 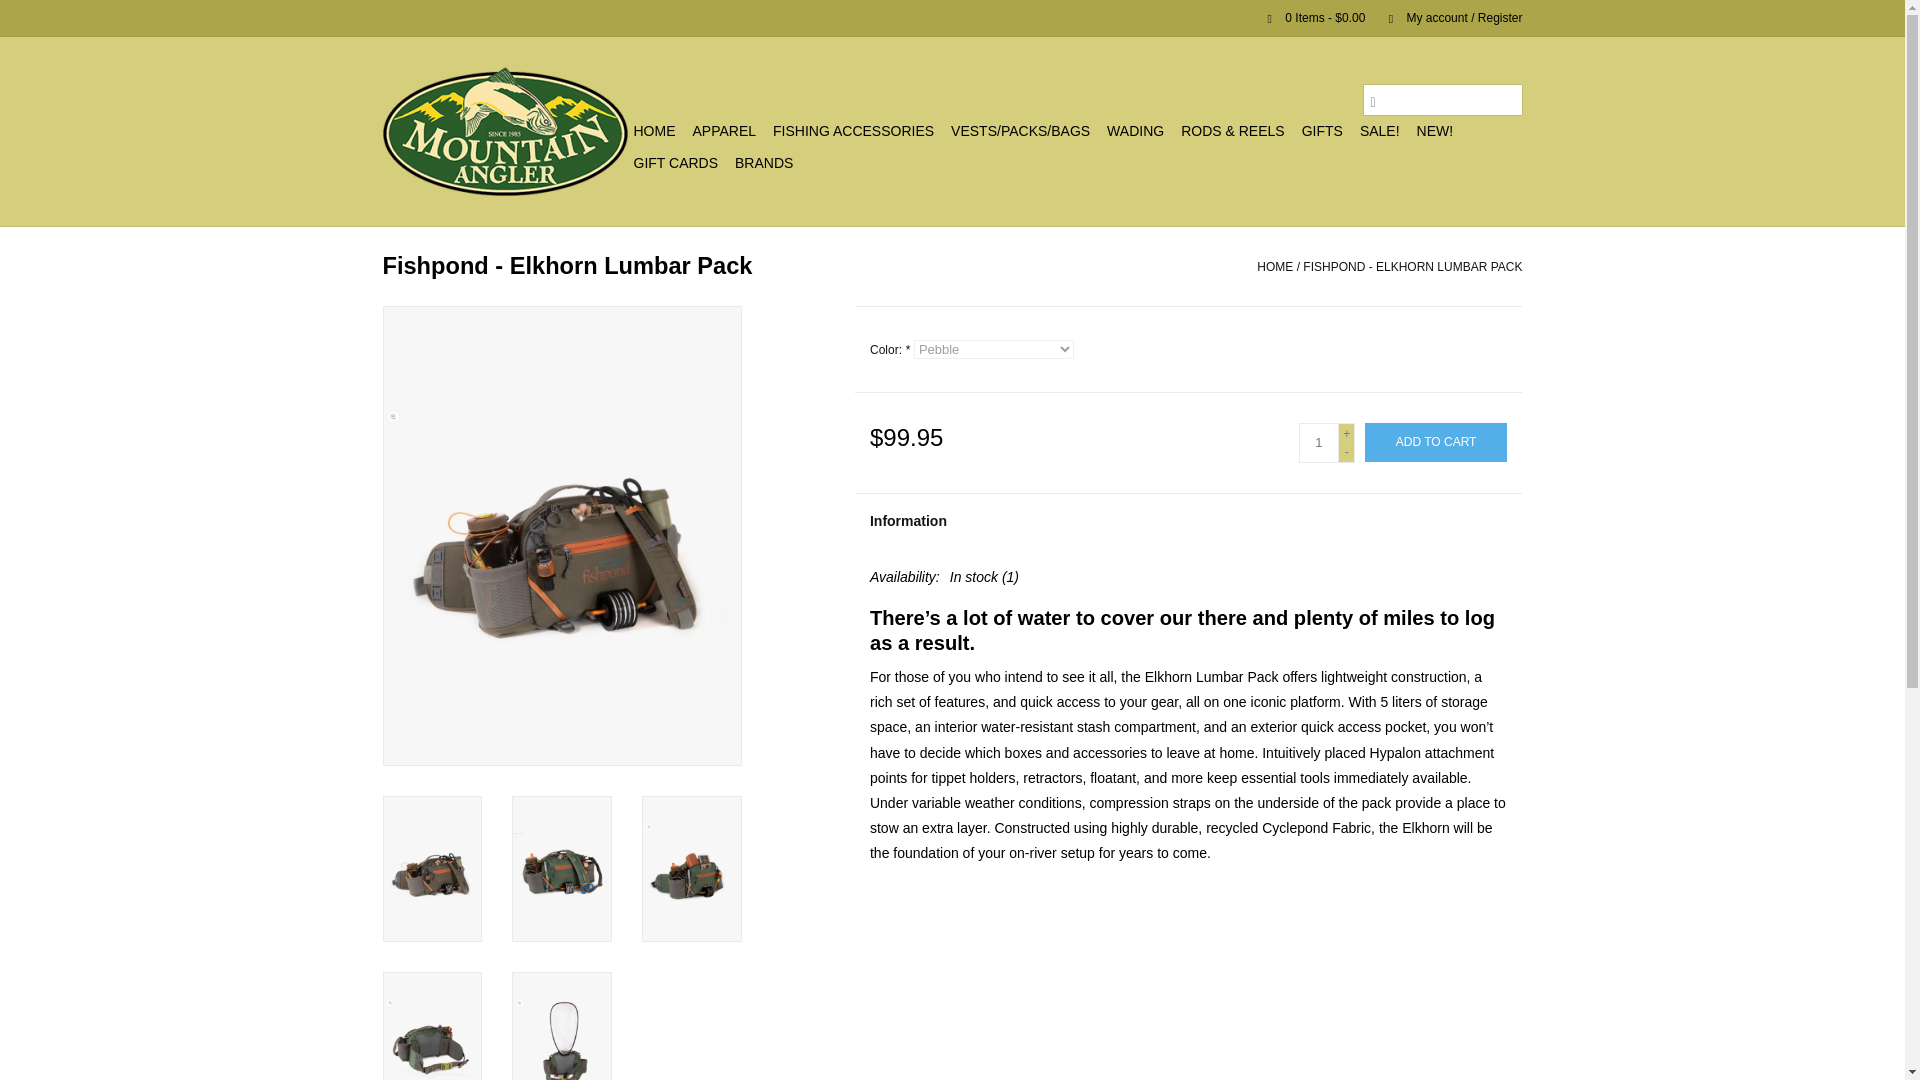 What do you see at coordinates (724, 130) in the screenshot?
I see `APPAREL` at bounding box center [724, 130].